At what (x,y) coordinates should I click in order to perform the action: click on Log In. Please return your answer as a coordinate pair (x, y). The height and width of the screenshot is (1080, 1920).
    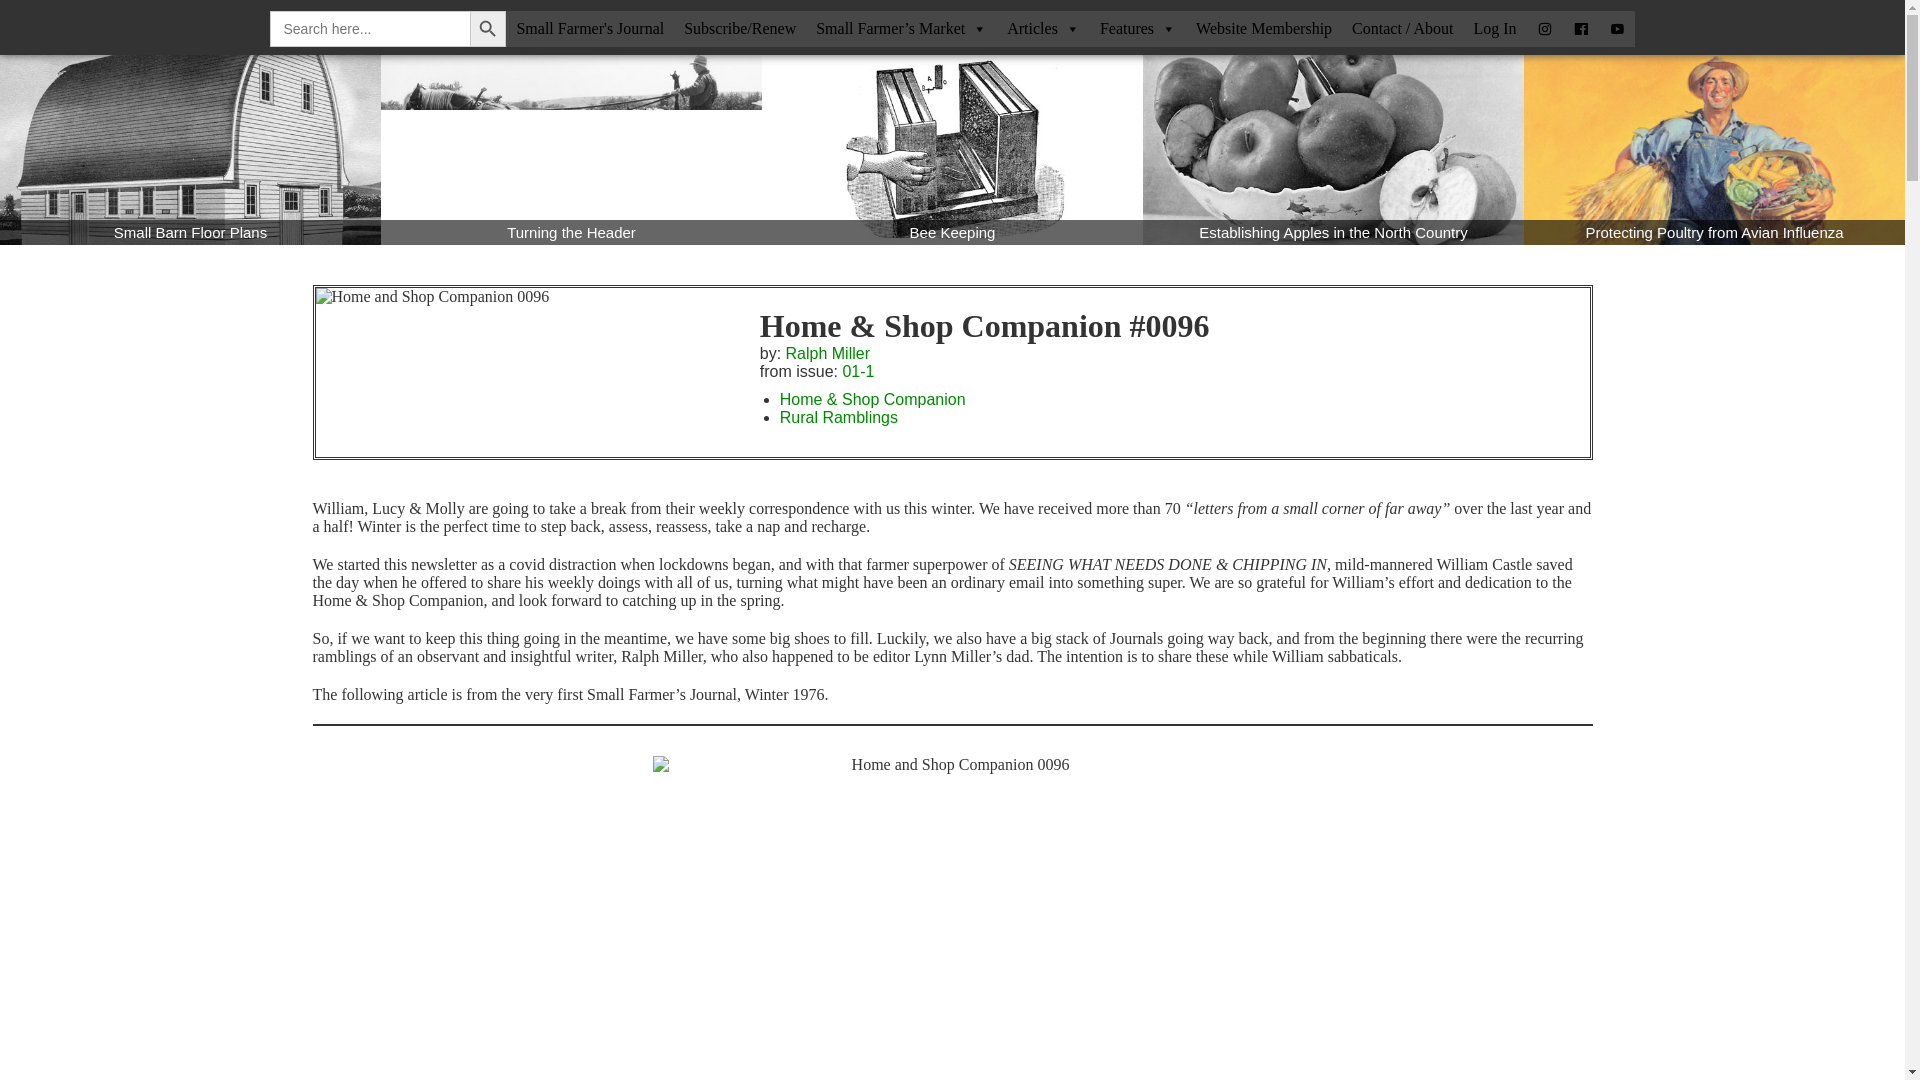
    Looking at the image, I should click on (1494, 29).